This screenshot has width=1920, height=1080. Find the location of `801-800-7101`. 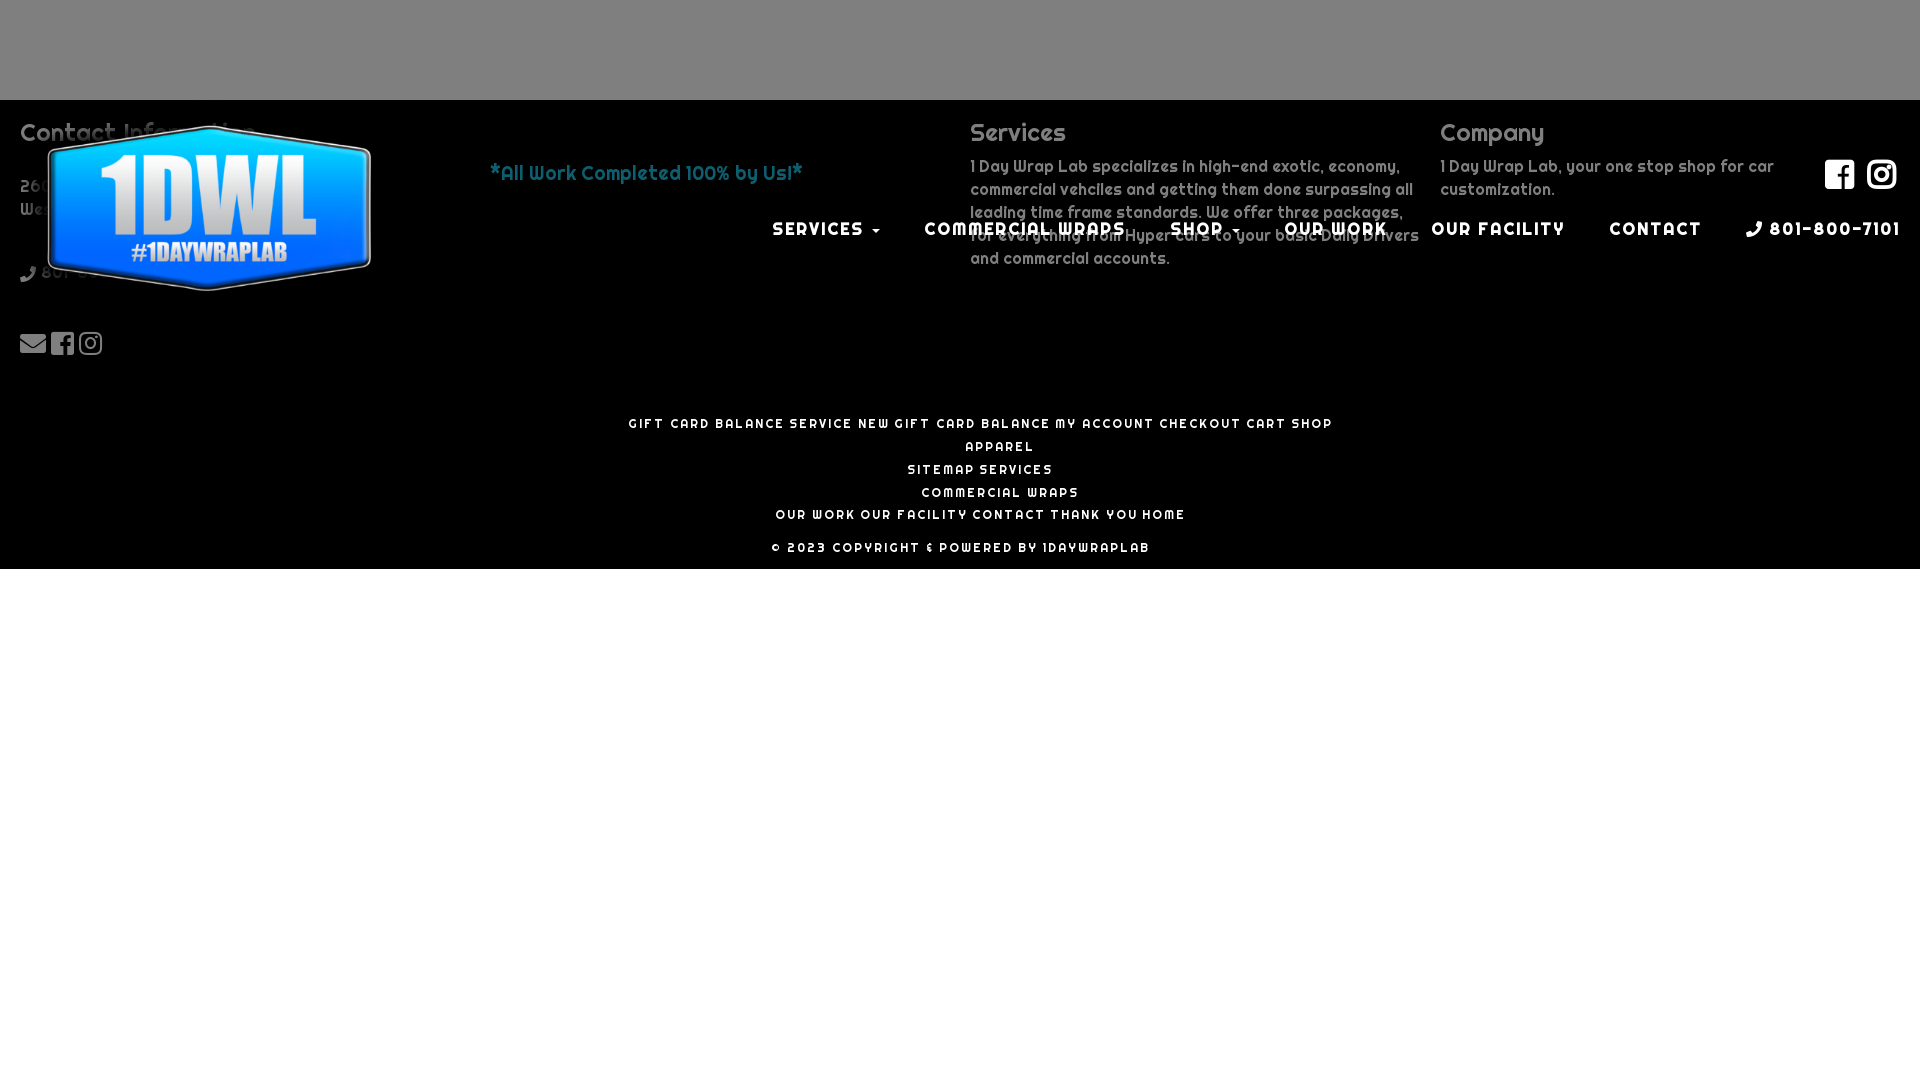

801-800-7101 is located at coordinates (1823, 230).